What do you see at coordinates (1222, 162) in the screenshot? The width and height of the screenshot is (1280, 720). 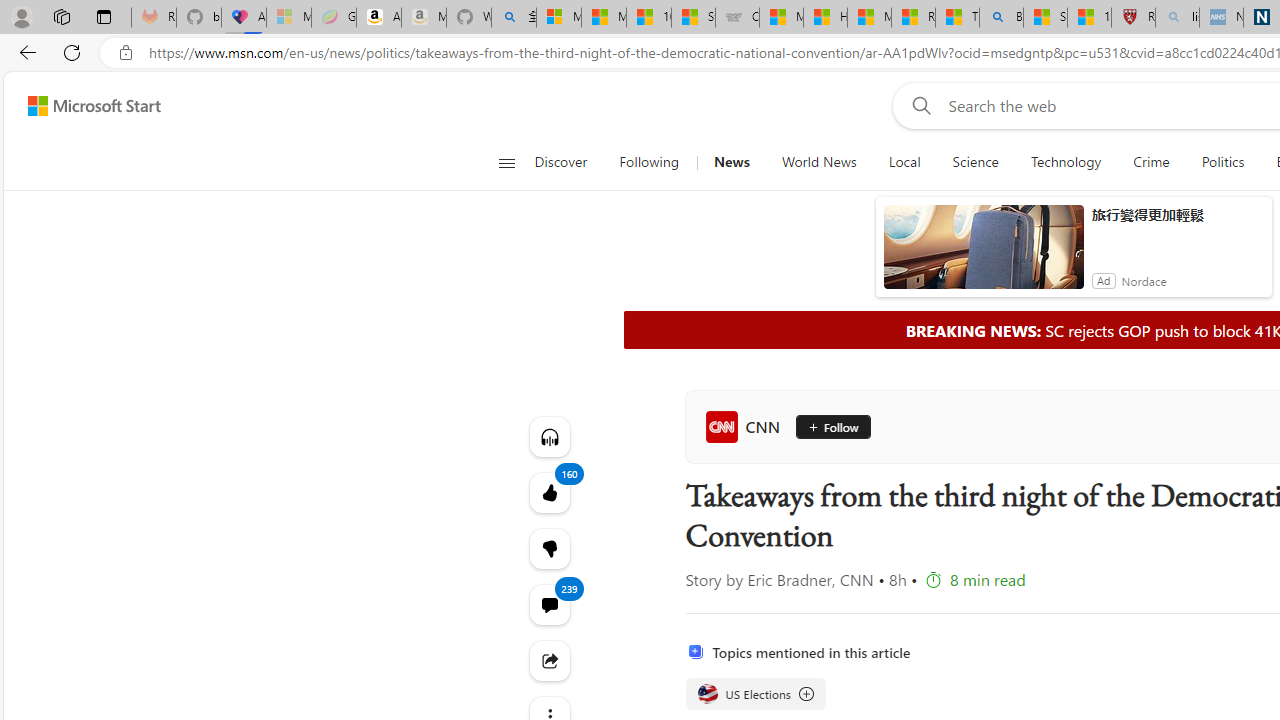 I see `Politics` at bounding box center [1222, 162].